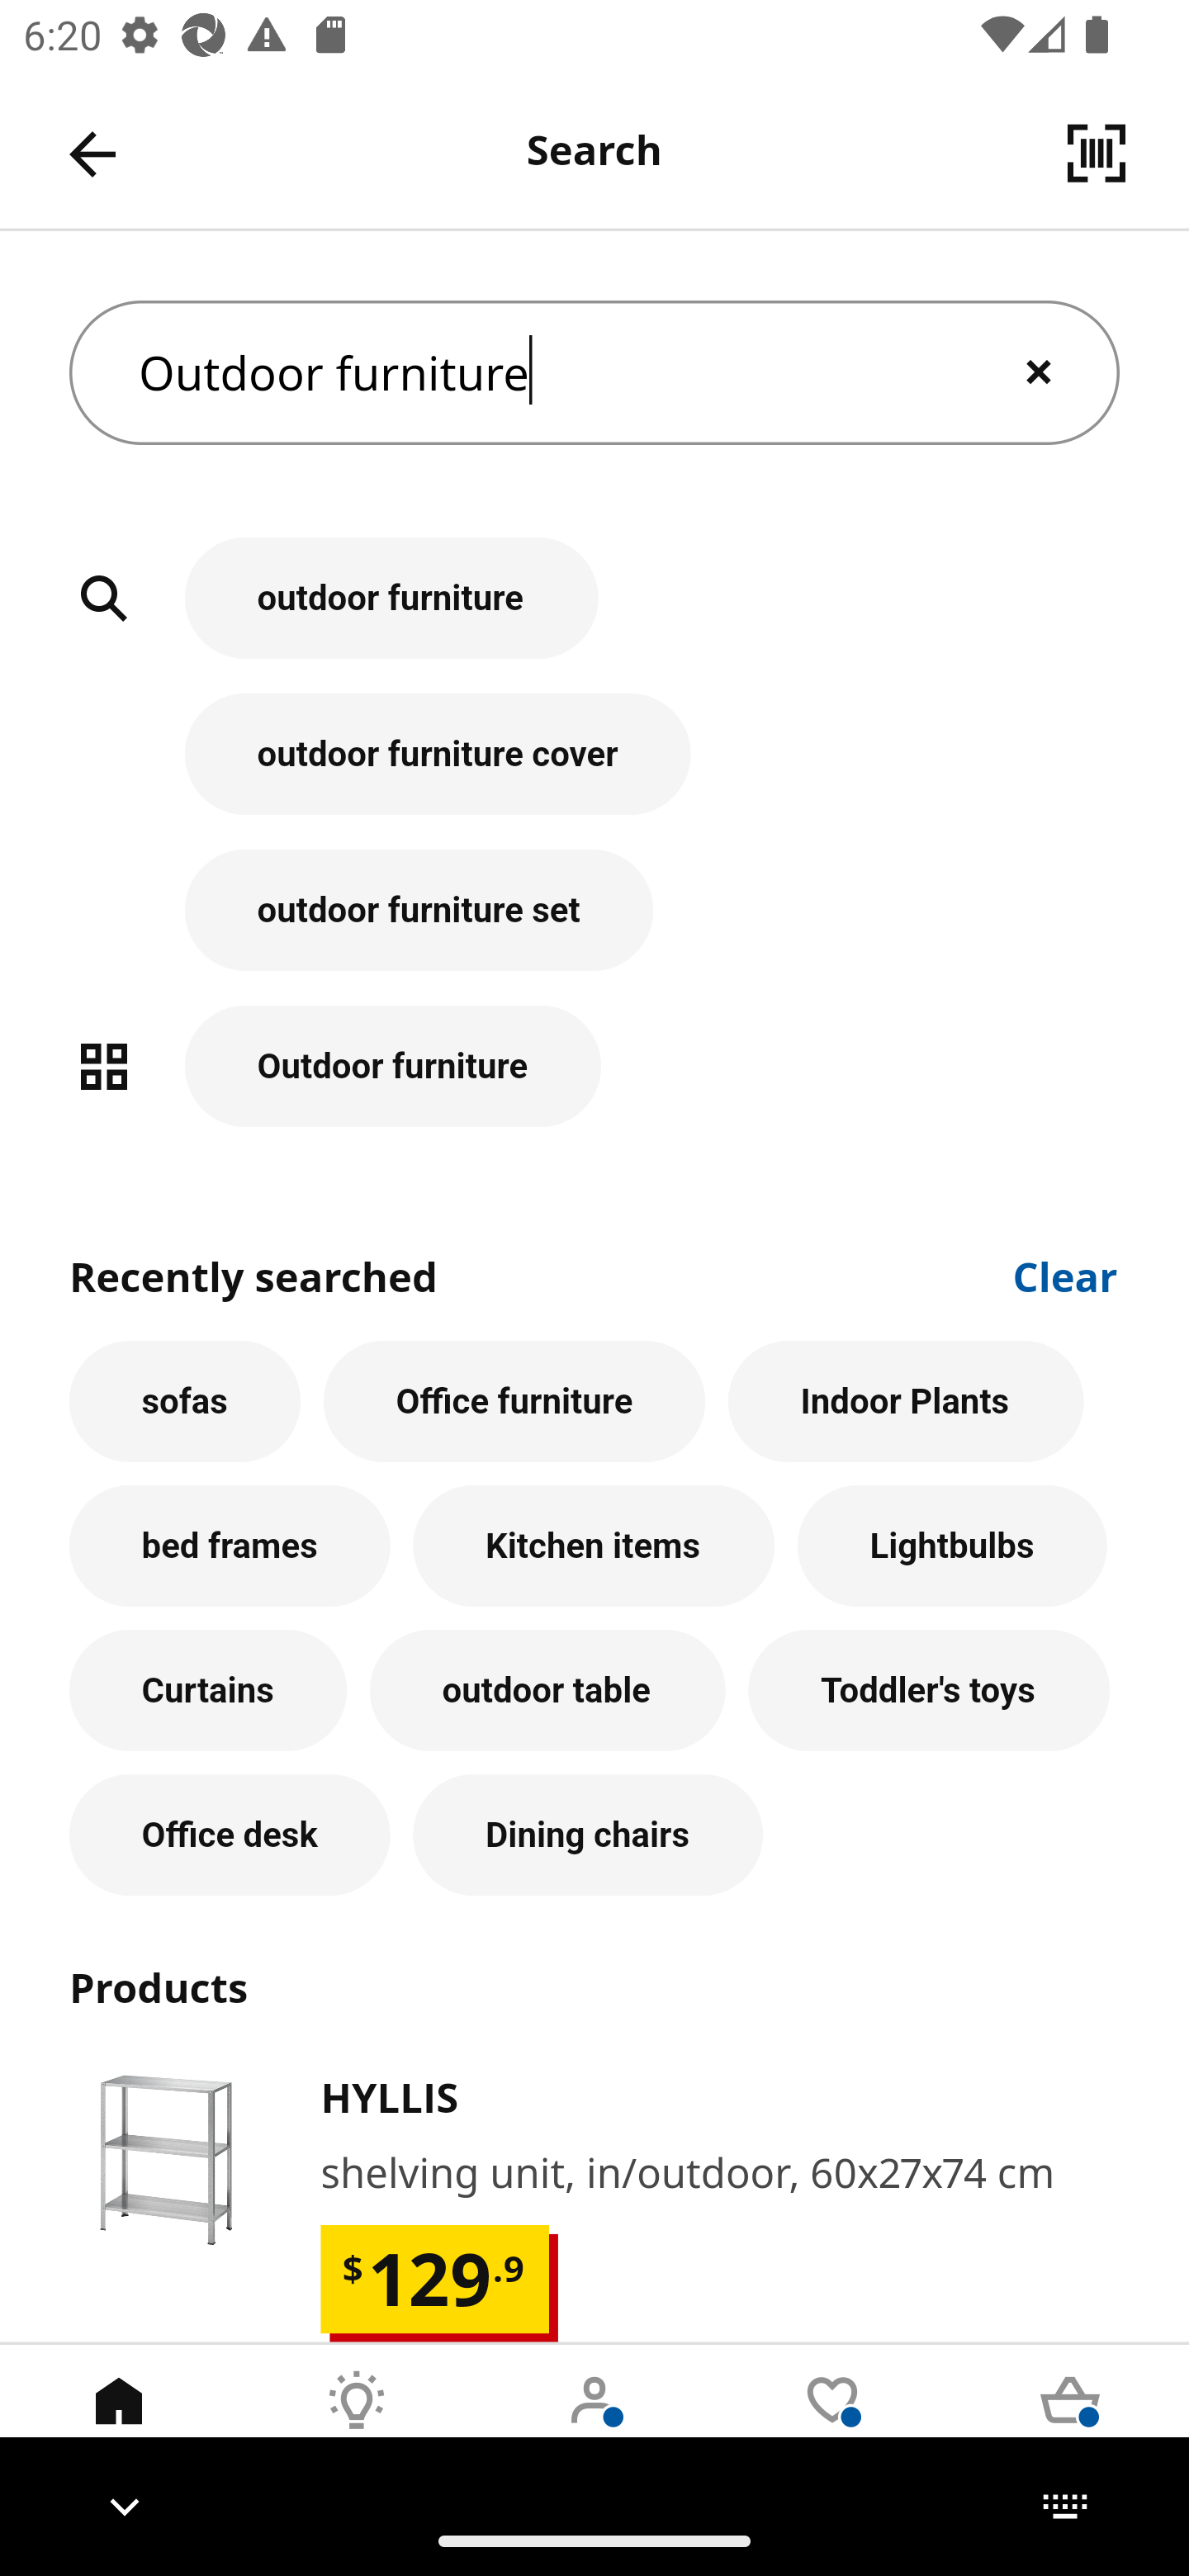 The width and height of the screenshot is (1189, 2576). What do you see at coordinates (1070, 2425) in the screenshot?
I see `Cart
Tab 5 of 5` at bounding box center [1070, 2425].